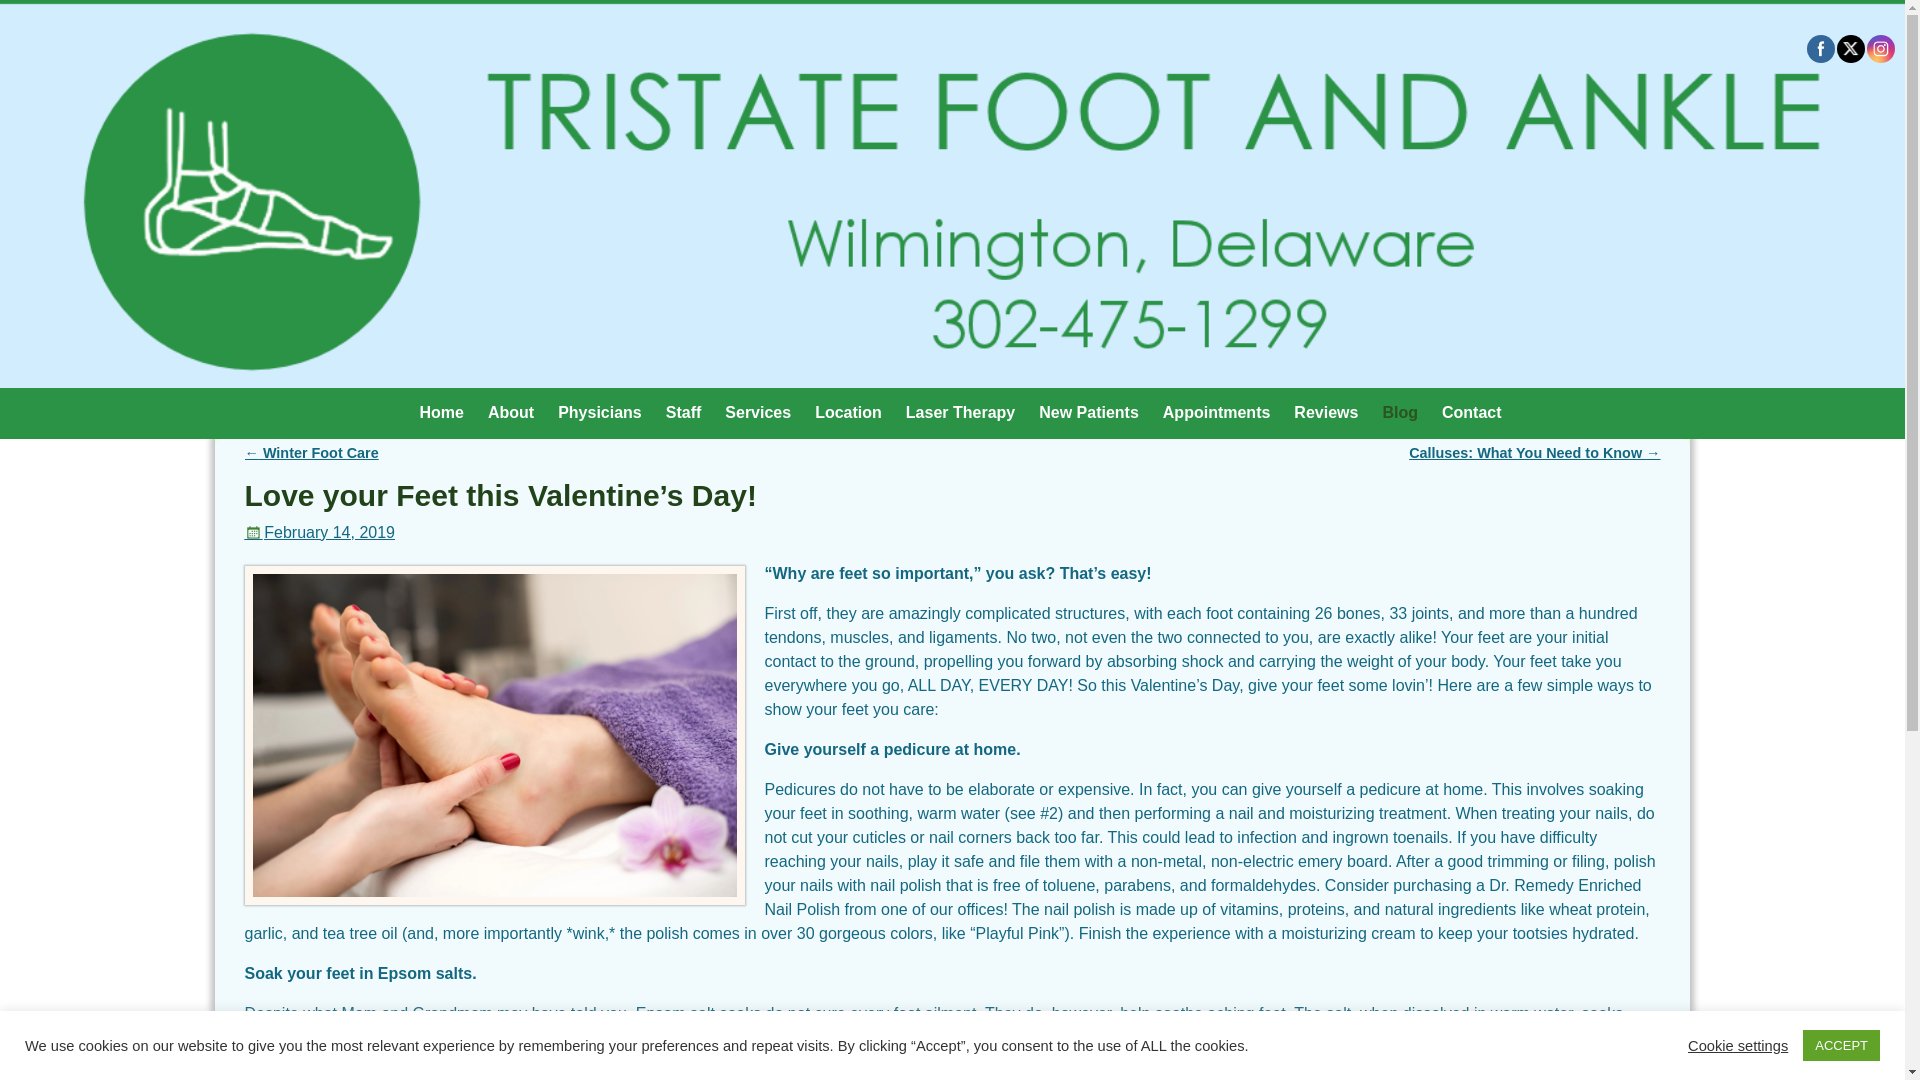 This screenshot has height=1080, width=1920. What do you see at coordinates (510, 412) in the screenshot?
I see `About` at bounding box center [510, 412].